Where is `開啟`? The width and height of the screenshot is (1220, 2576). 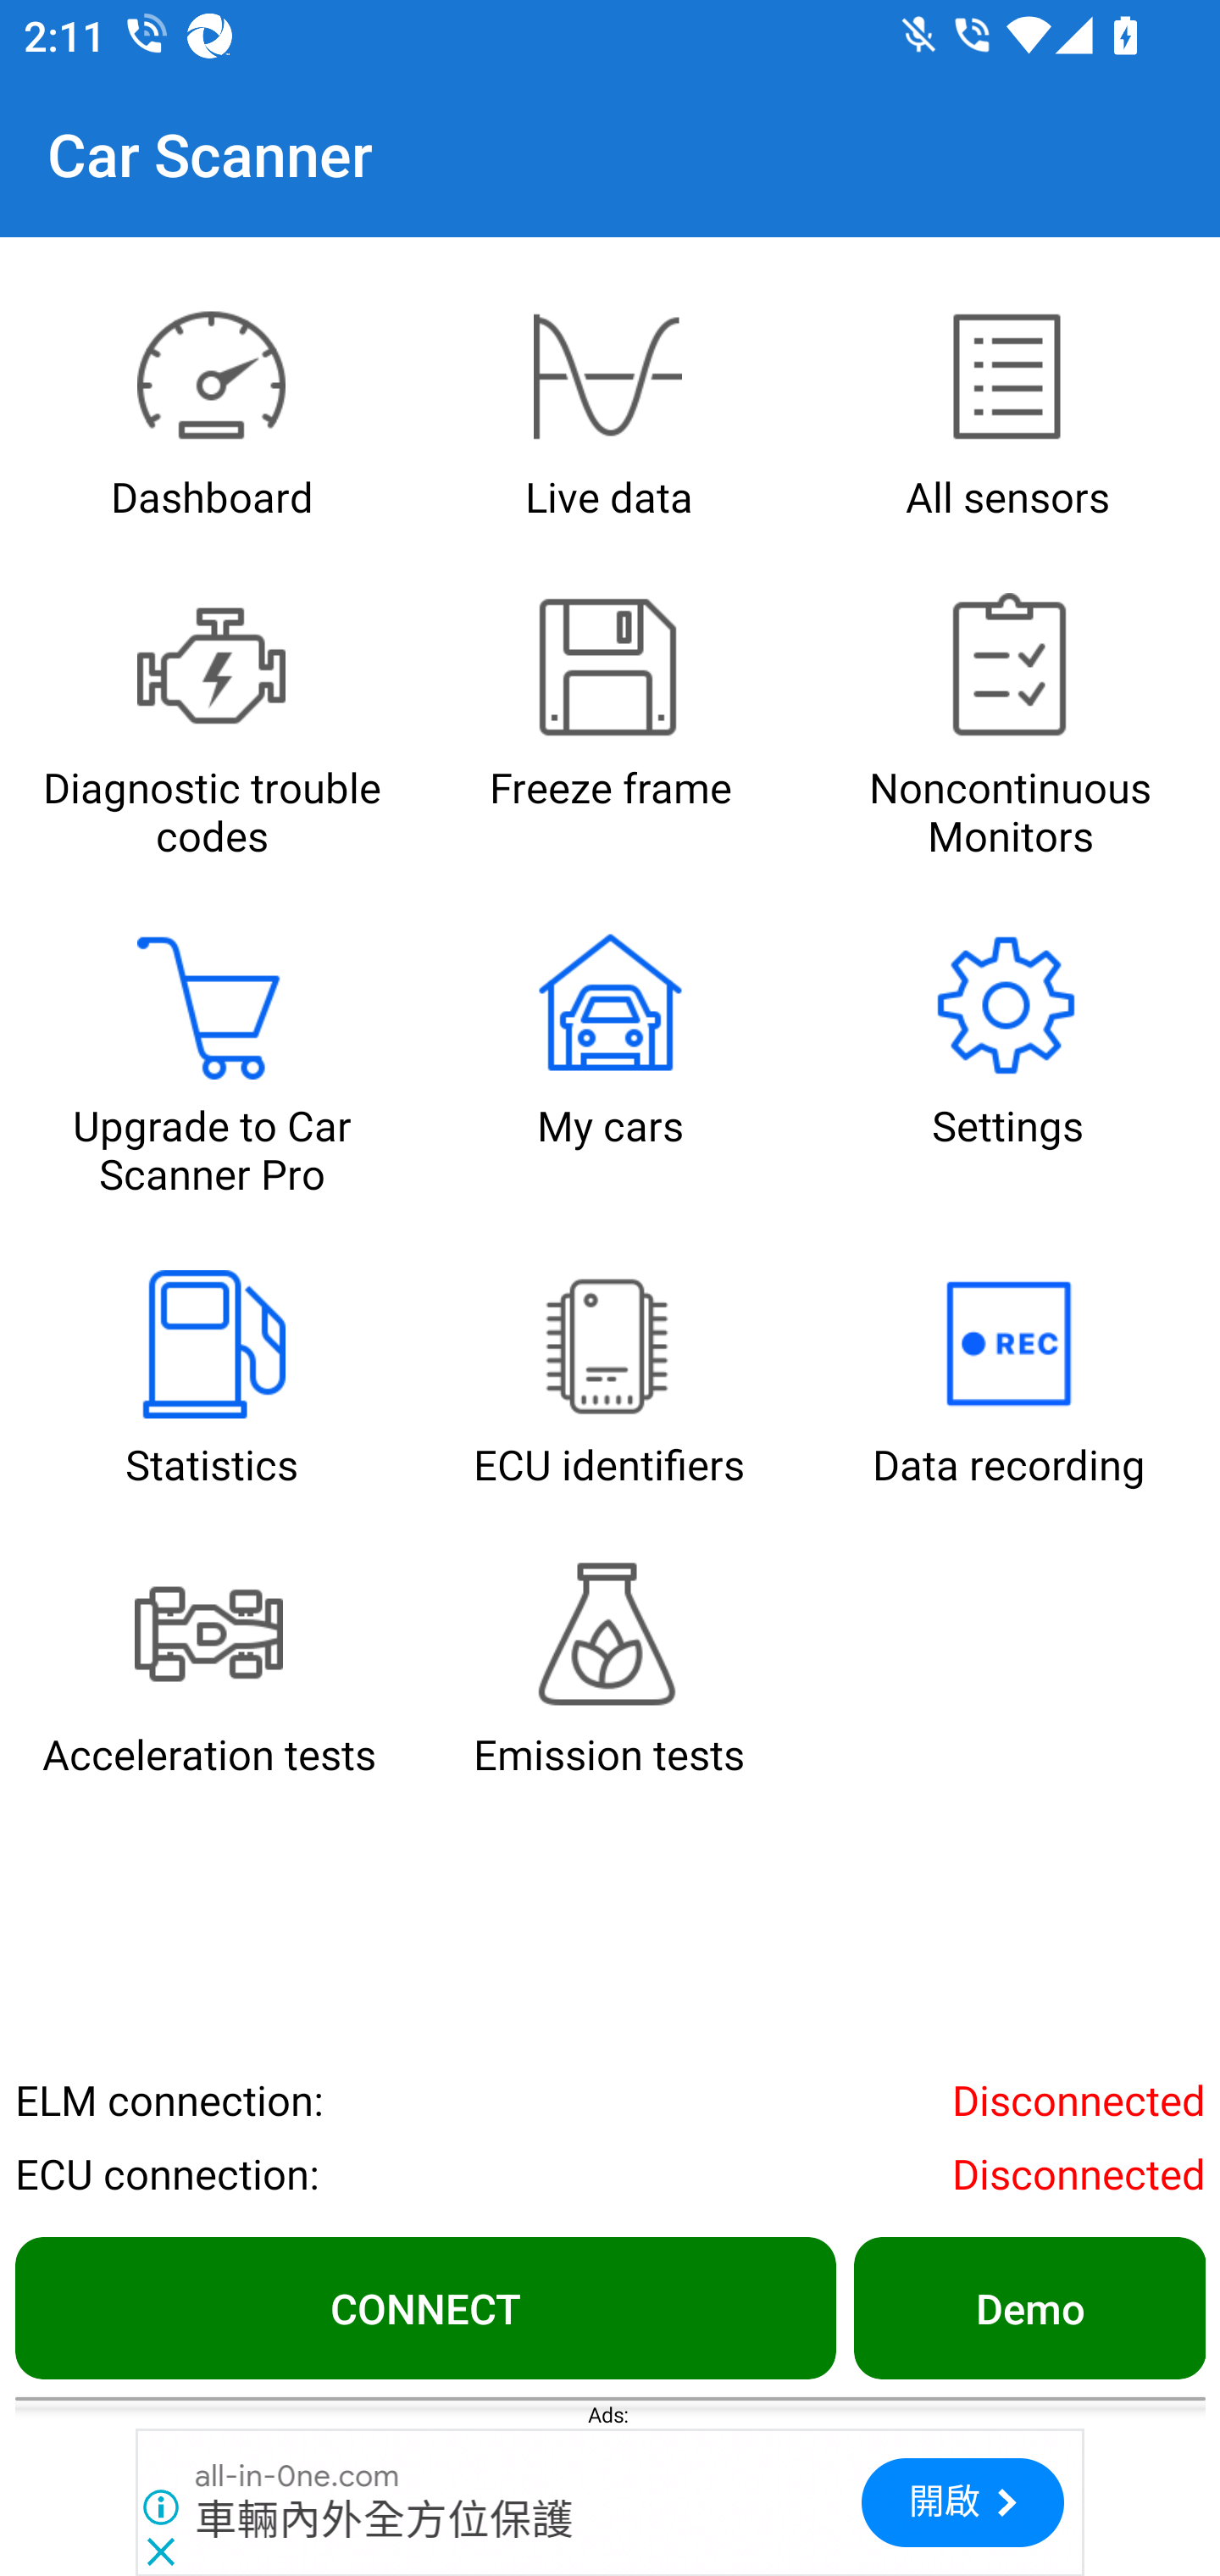 開啟 is located at coordinates (962, 2502).